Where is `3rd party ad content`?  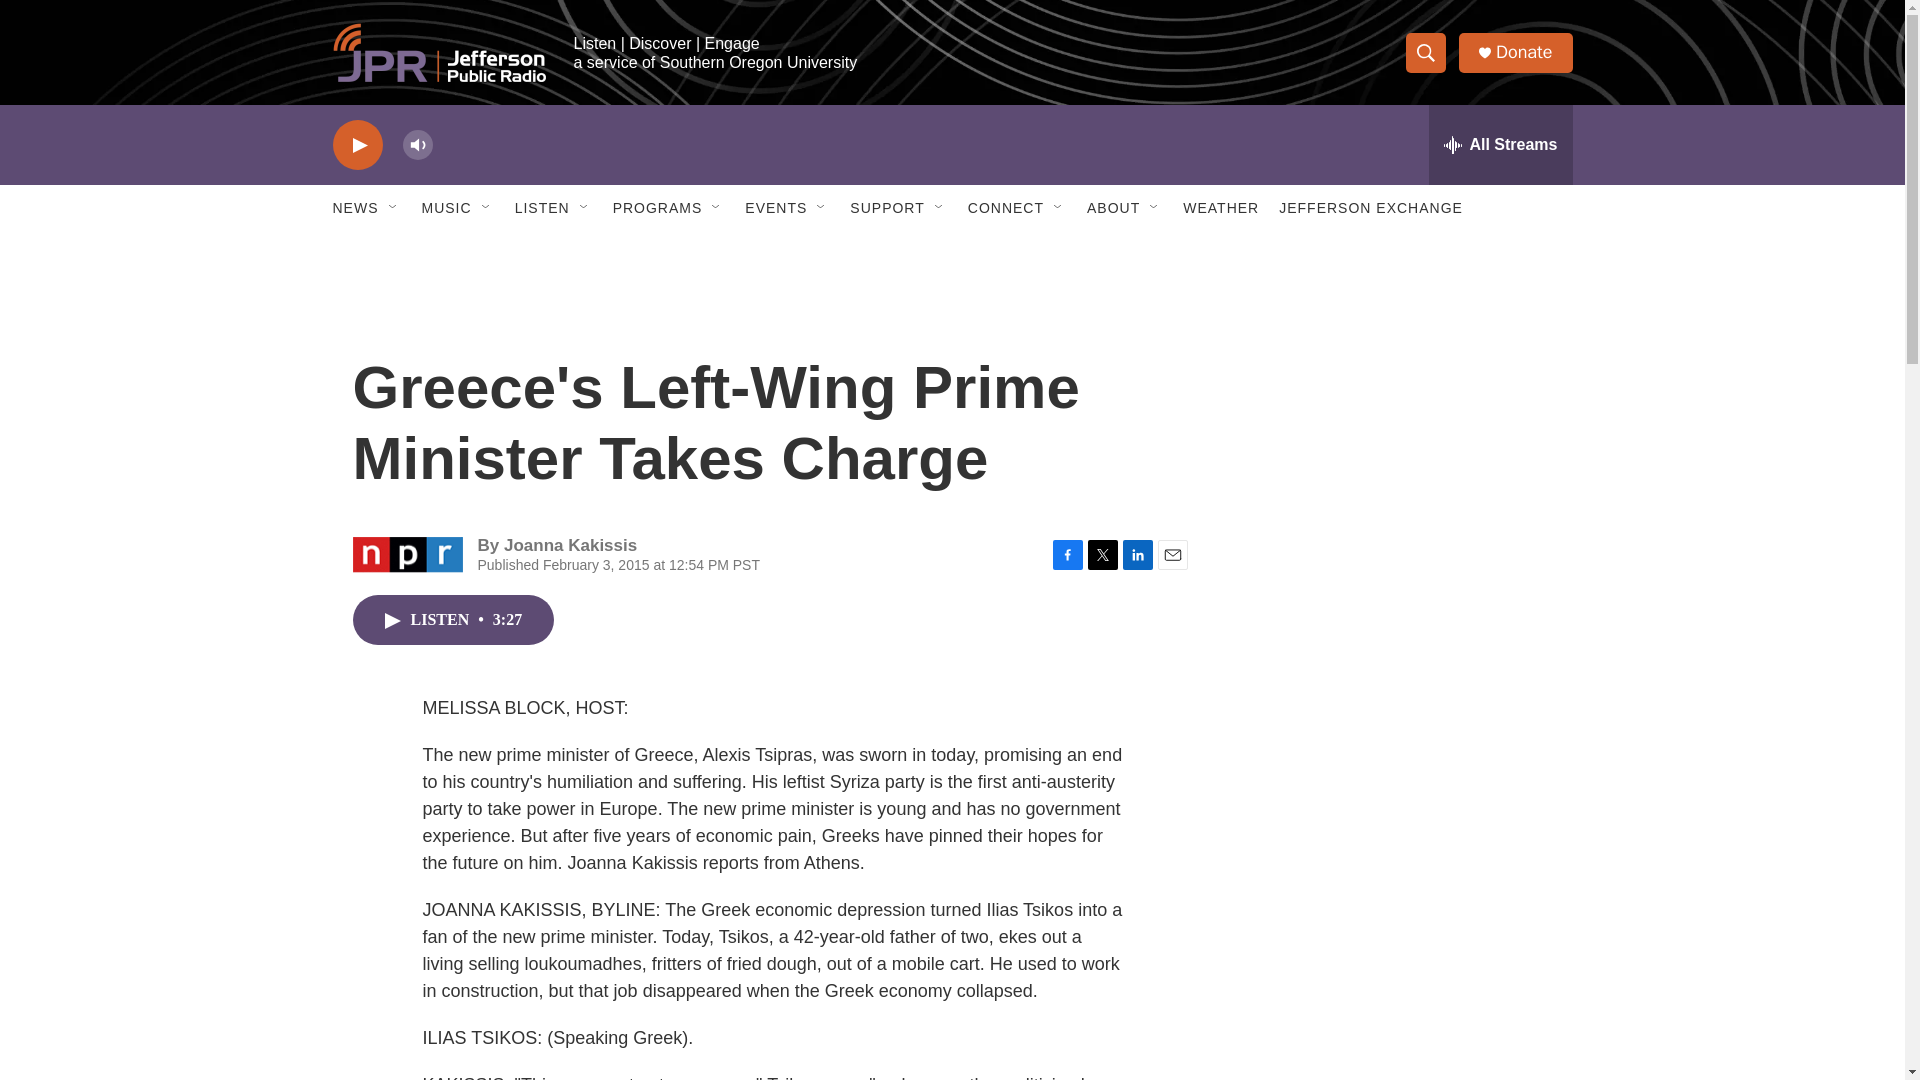
3rd party ad content is located at coordinates (1401, 976).